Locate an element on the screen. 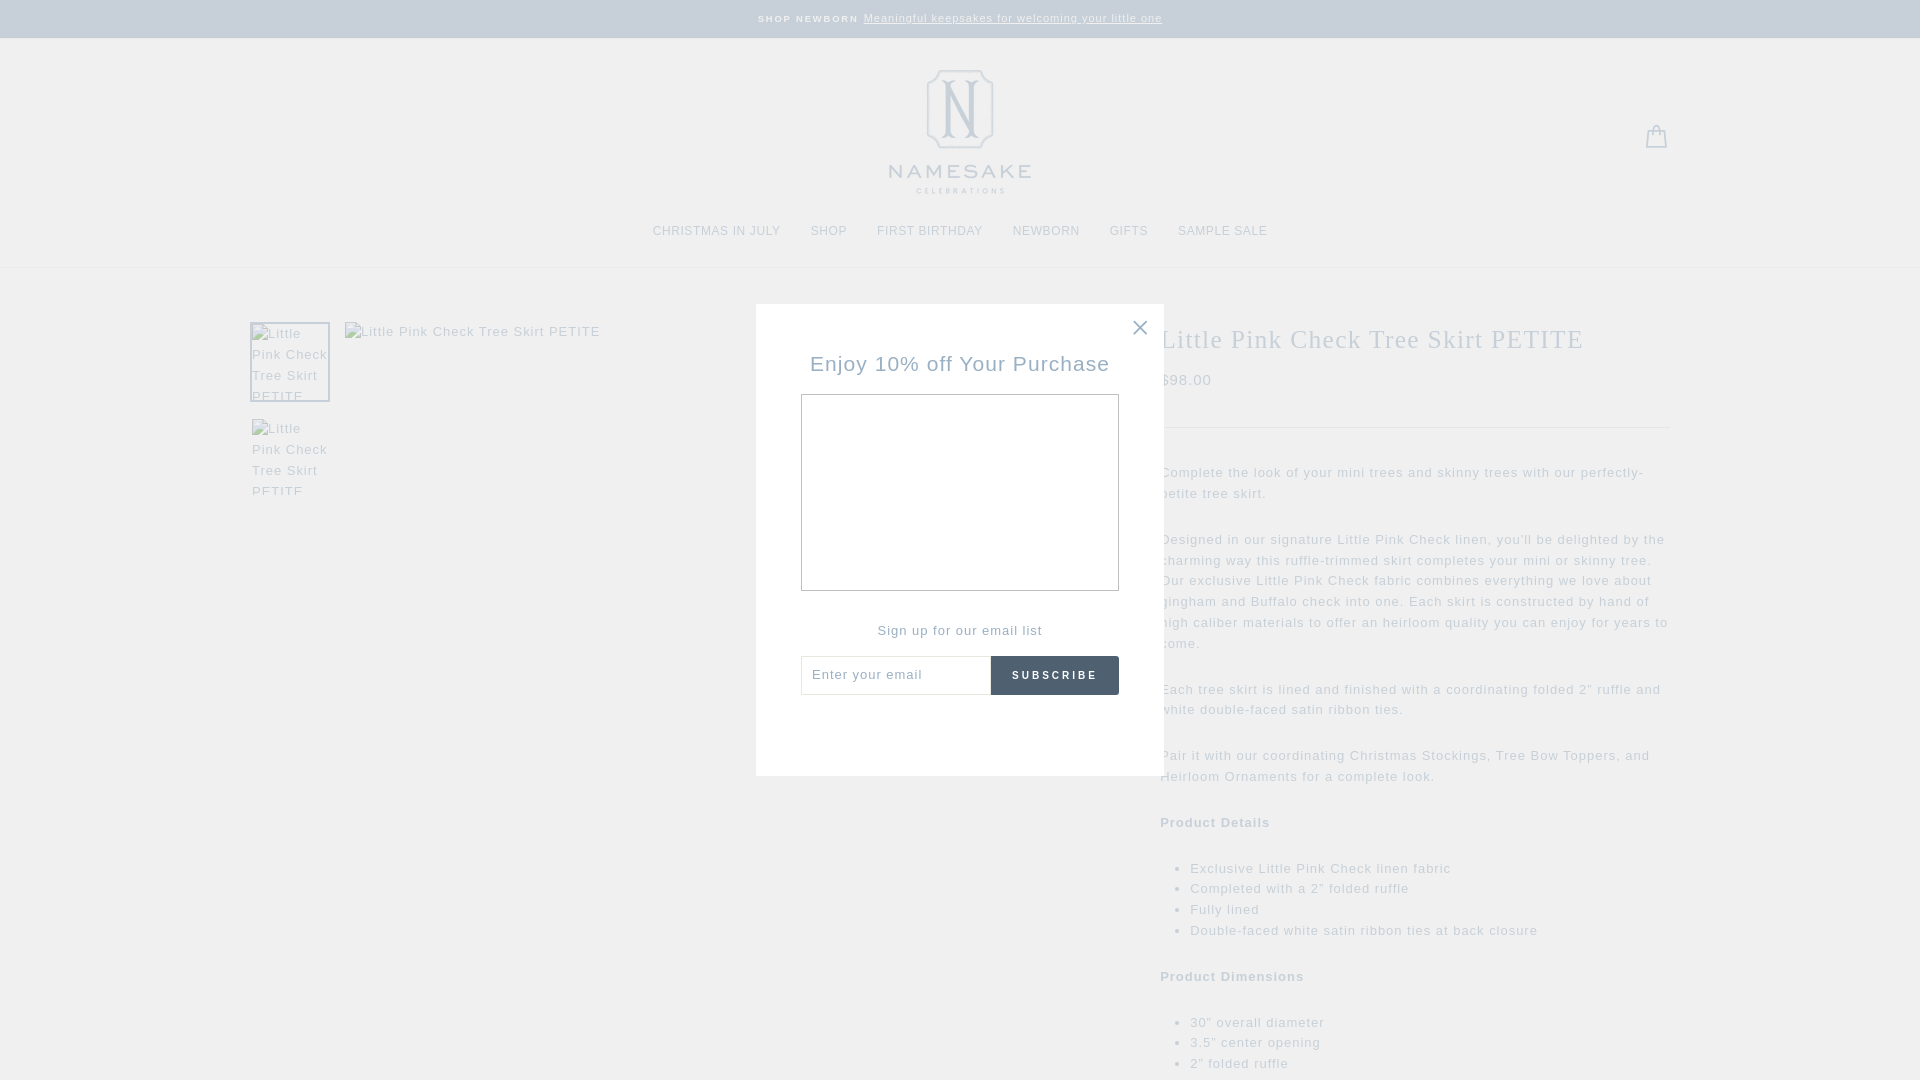 The width and height of the screenshot is (1920, 1080). CART is located at coordinates (1656, 136).